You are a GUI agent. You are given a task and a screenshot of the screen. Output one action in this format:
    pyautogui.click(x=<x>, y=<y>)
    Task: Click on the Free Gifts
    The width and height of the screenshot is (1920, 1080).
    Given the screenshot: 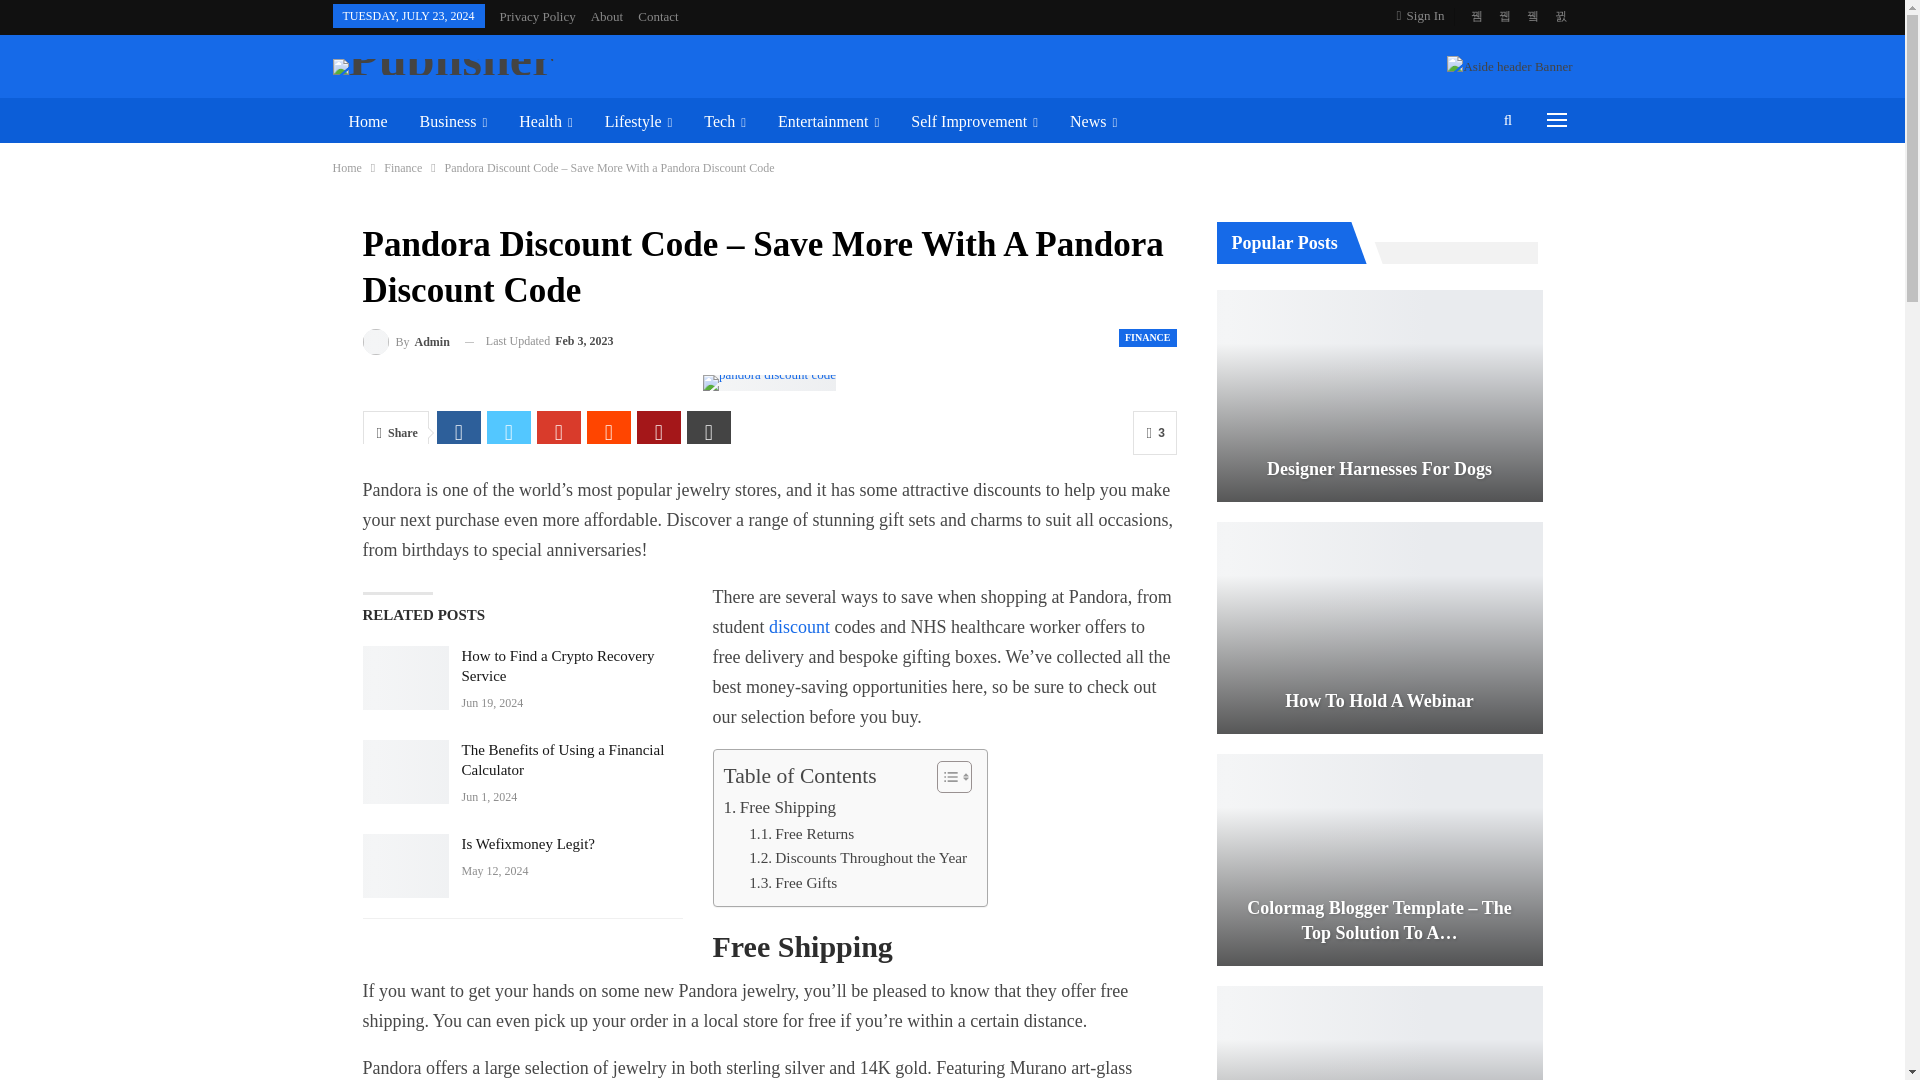 What is the action you would take?
    pyautogui.click(x=792, y=883)
    